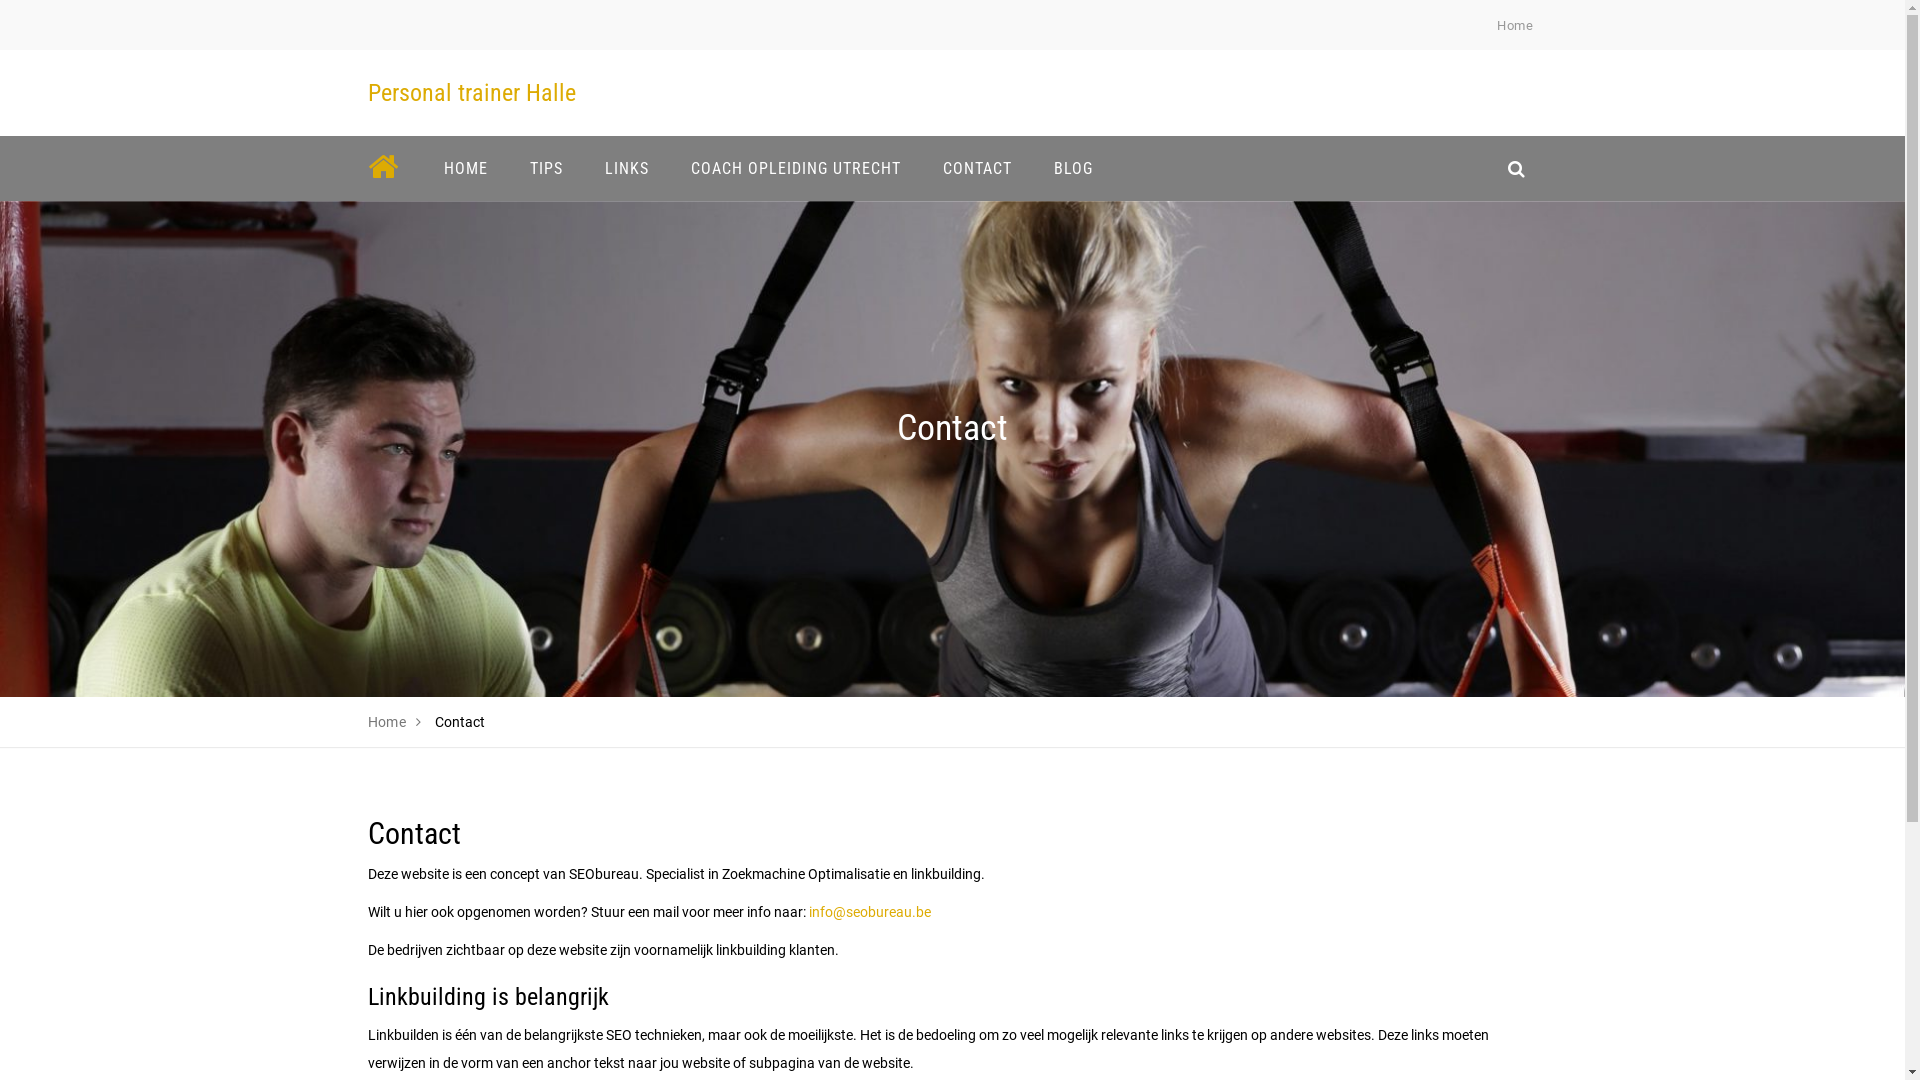 Image resolution: width=1920 pixels, height=1080 pixels. Describe the element at coordinates (465, 168) in the screenshot. I see `HOME` at that location.